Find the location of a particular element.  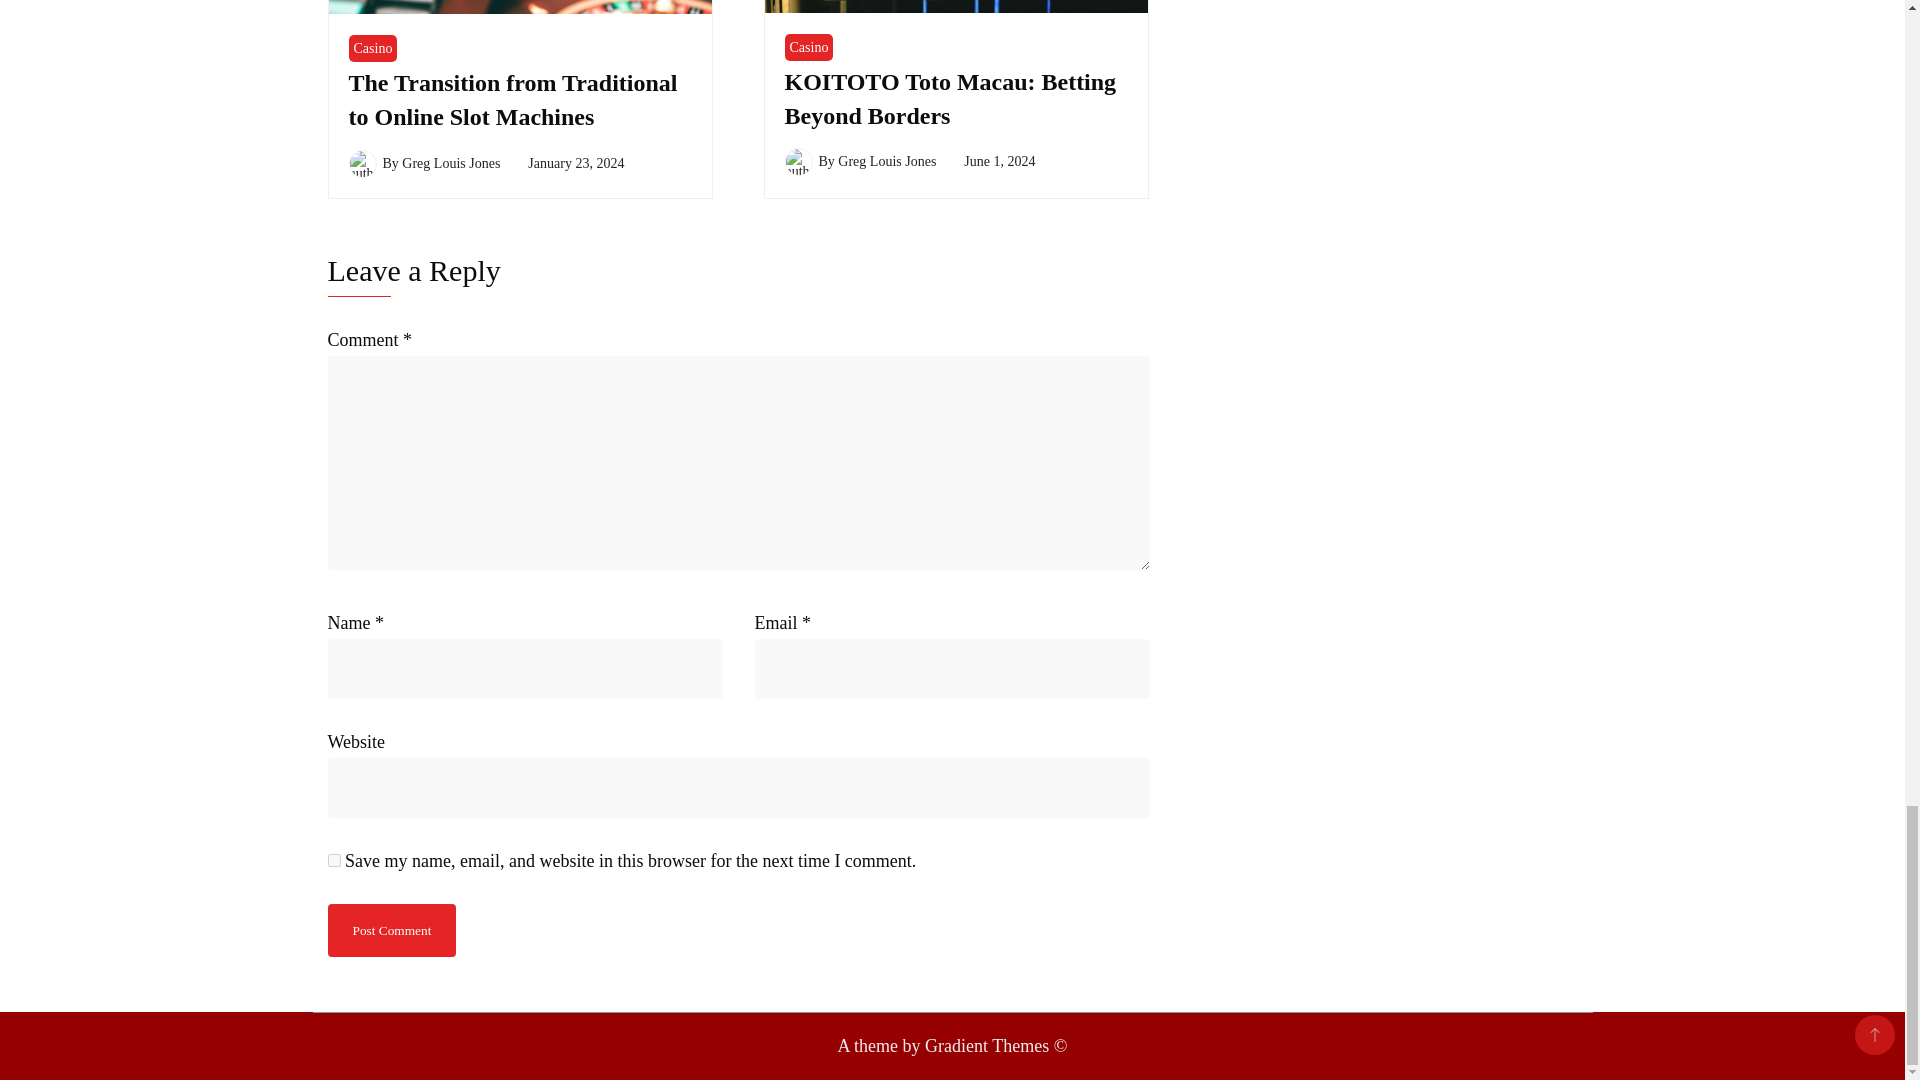

Casino is located at coordinates (372, 48).